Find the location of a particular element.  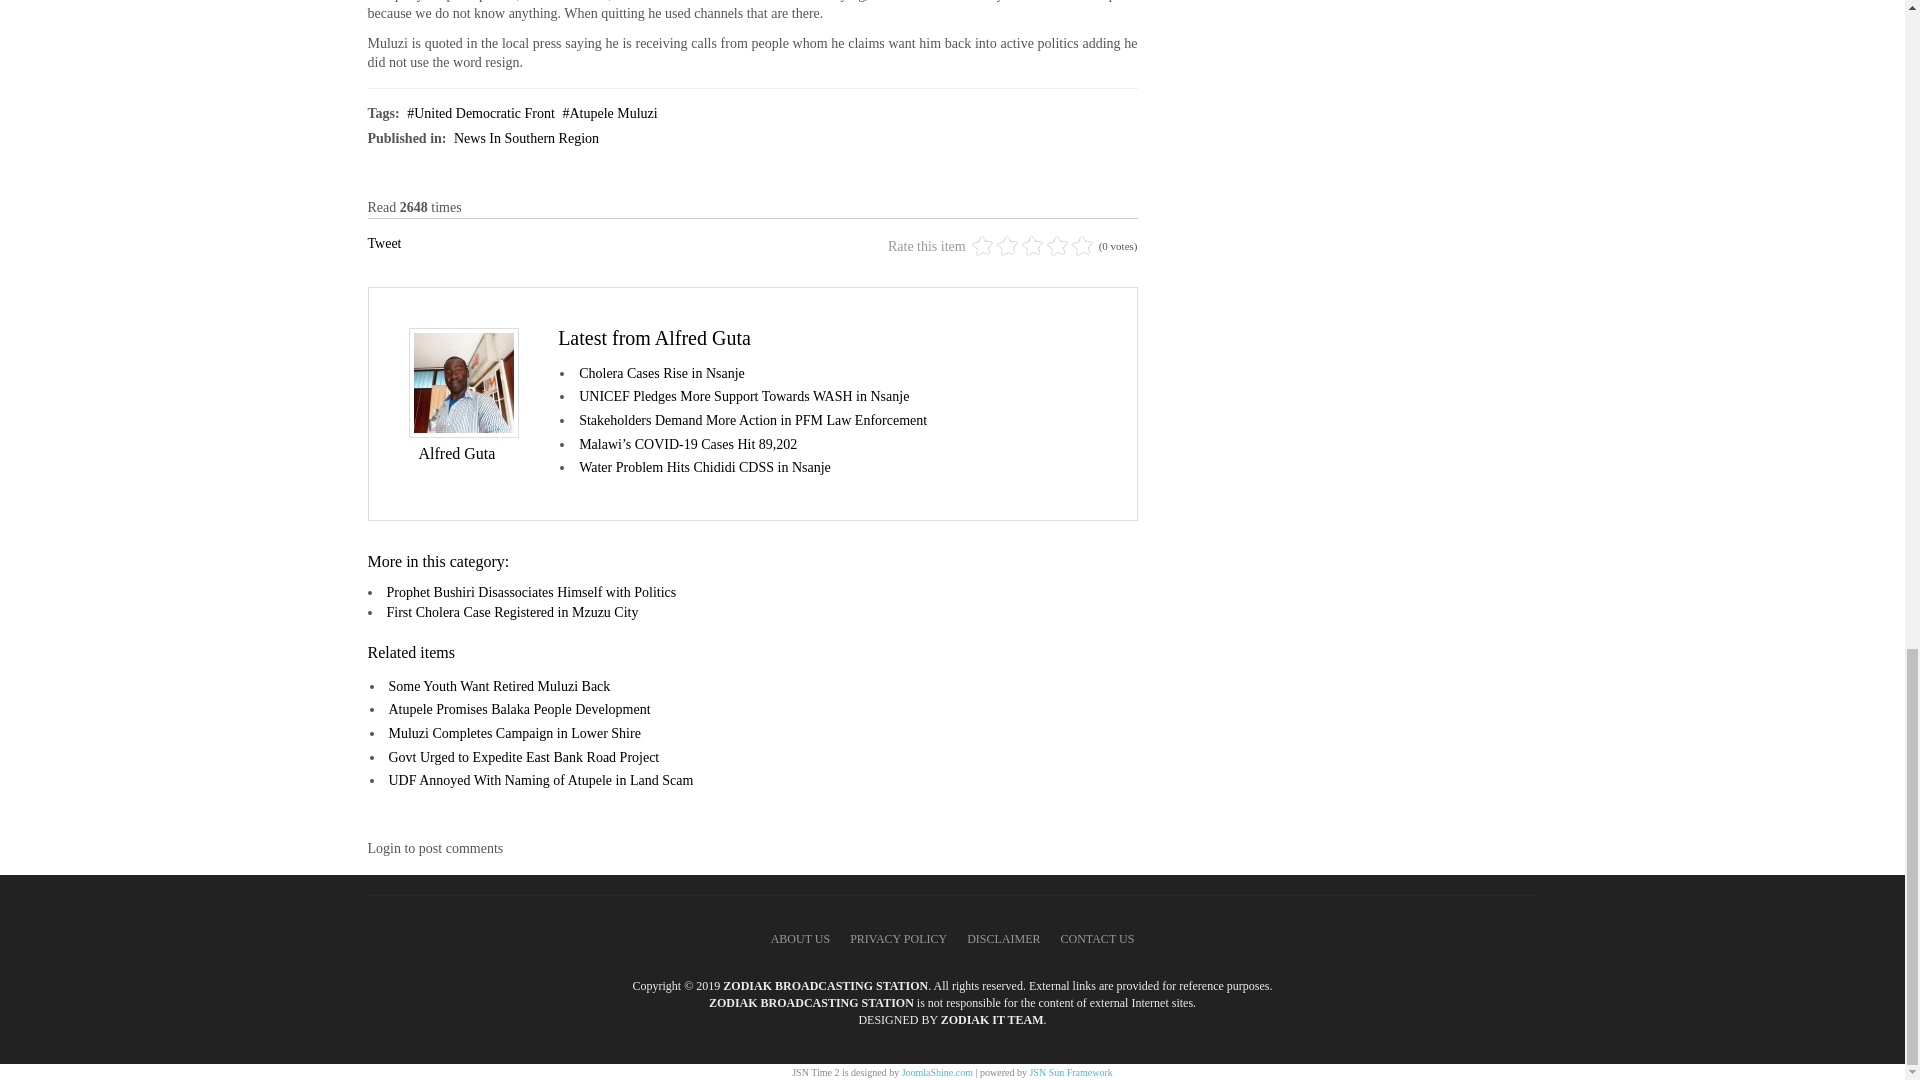

1 is located at coordinates (982, 246).